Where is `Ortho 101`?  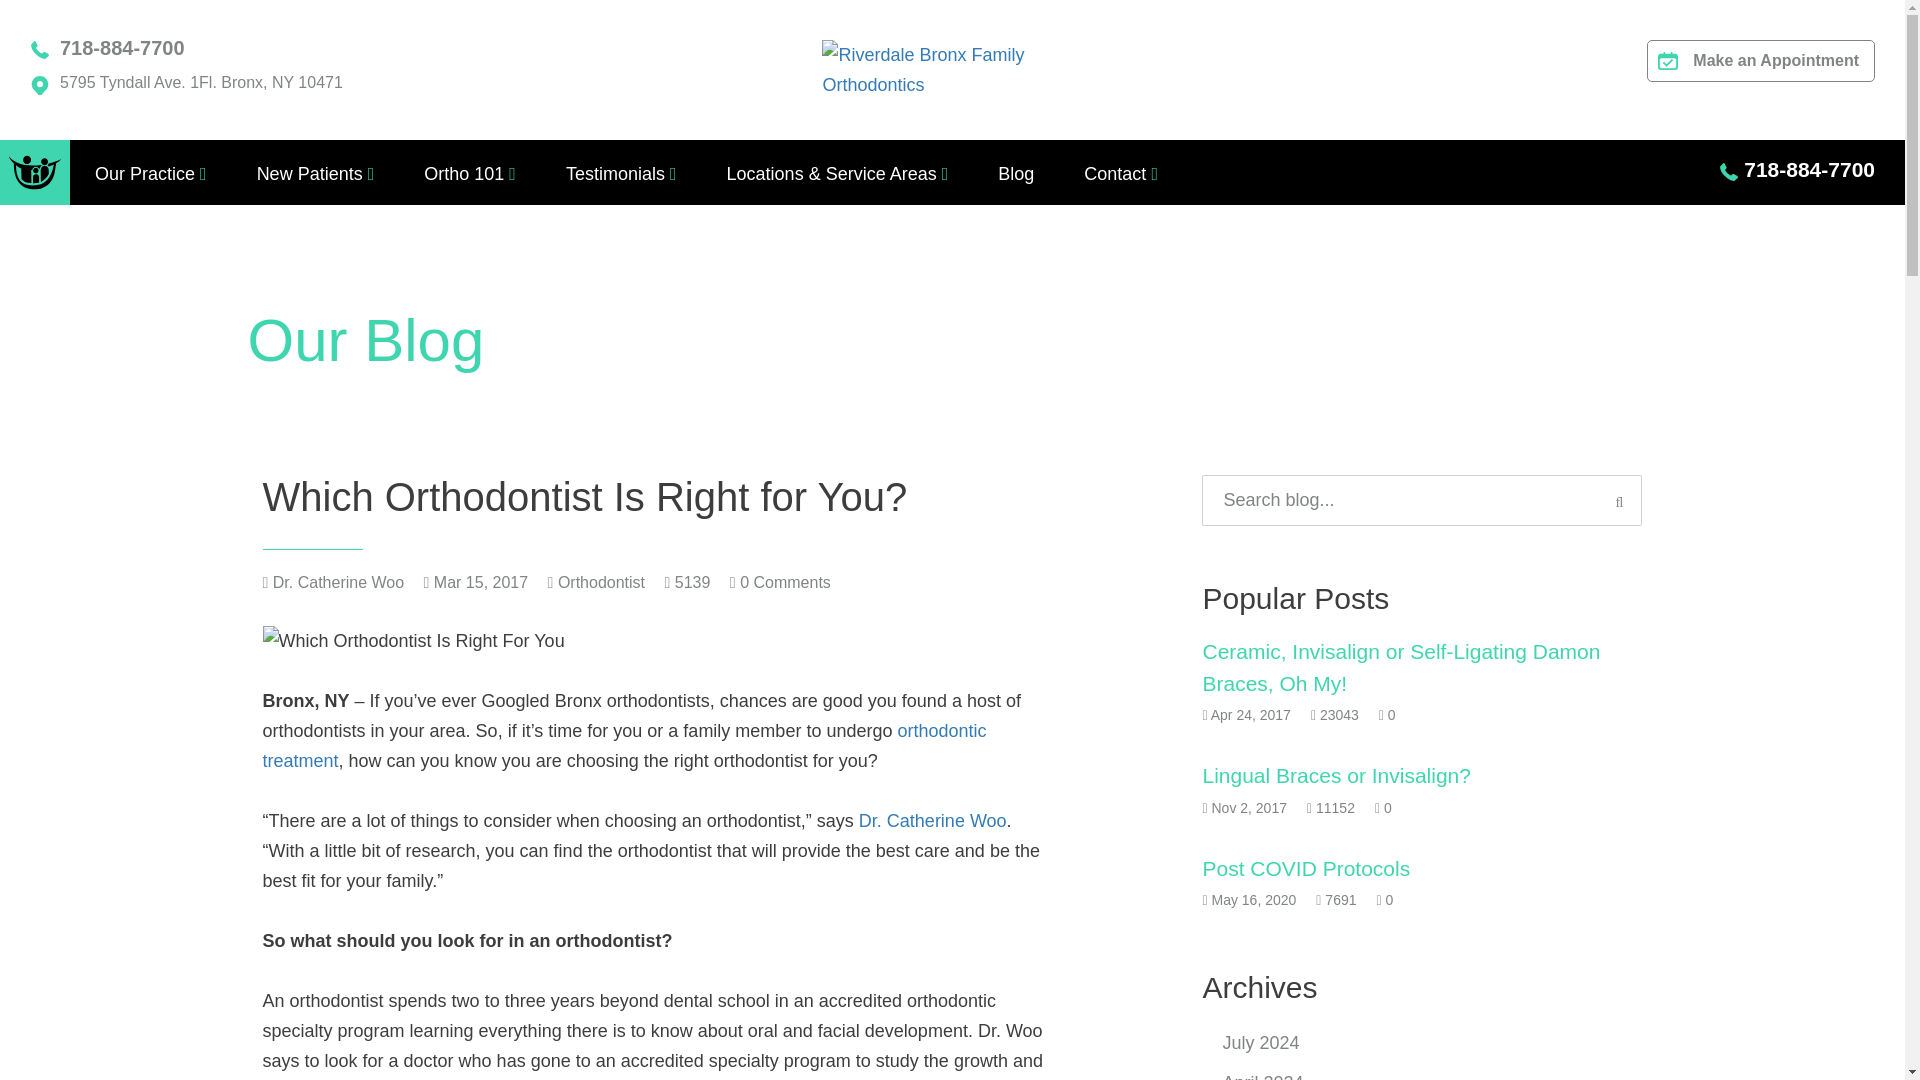 Ortho 101 is located at coordinates (464, 174).